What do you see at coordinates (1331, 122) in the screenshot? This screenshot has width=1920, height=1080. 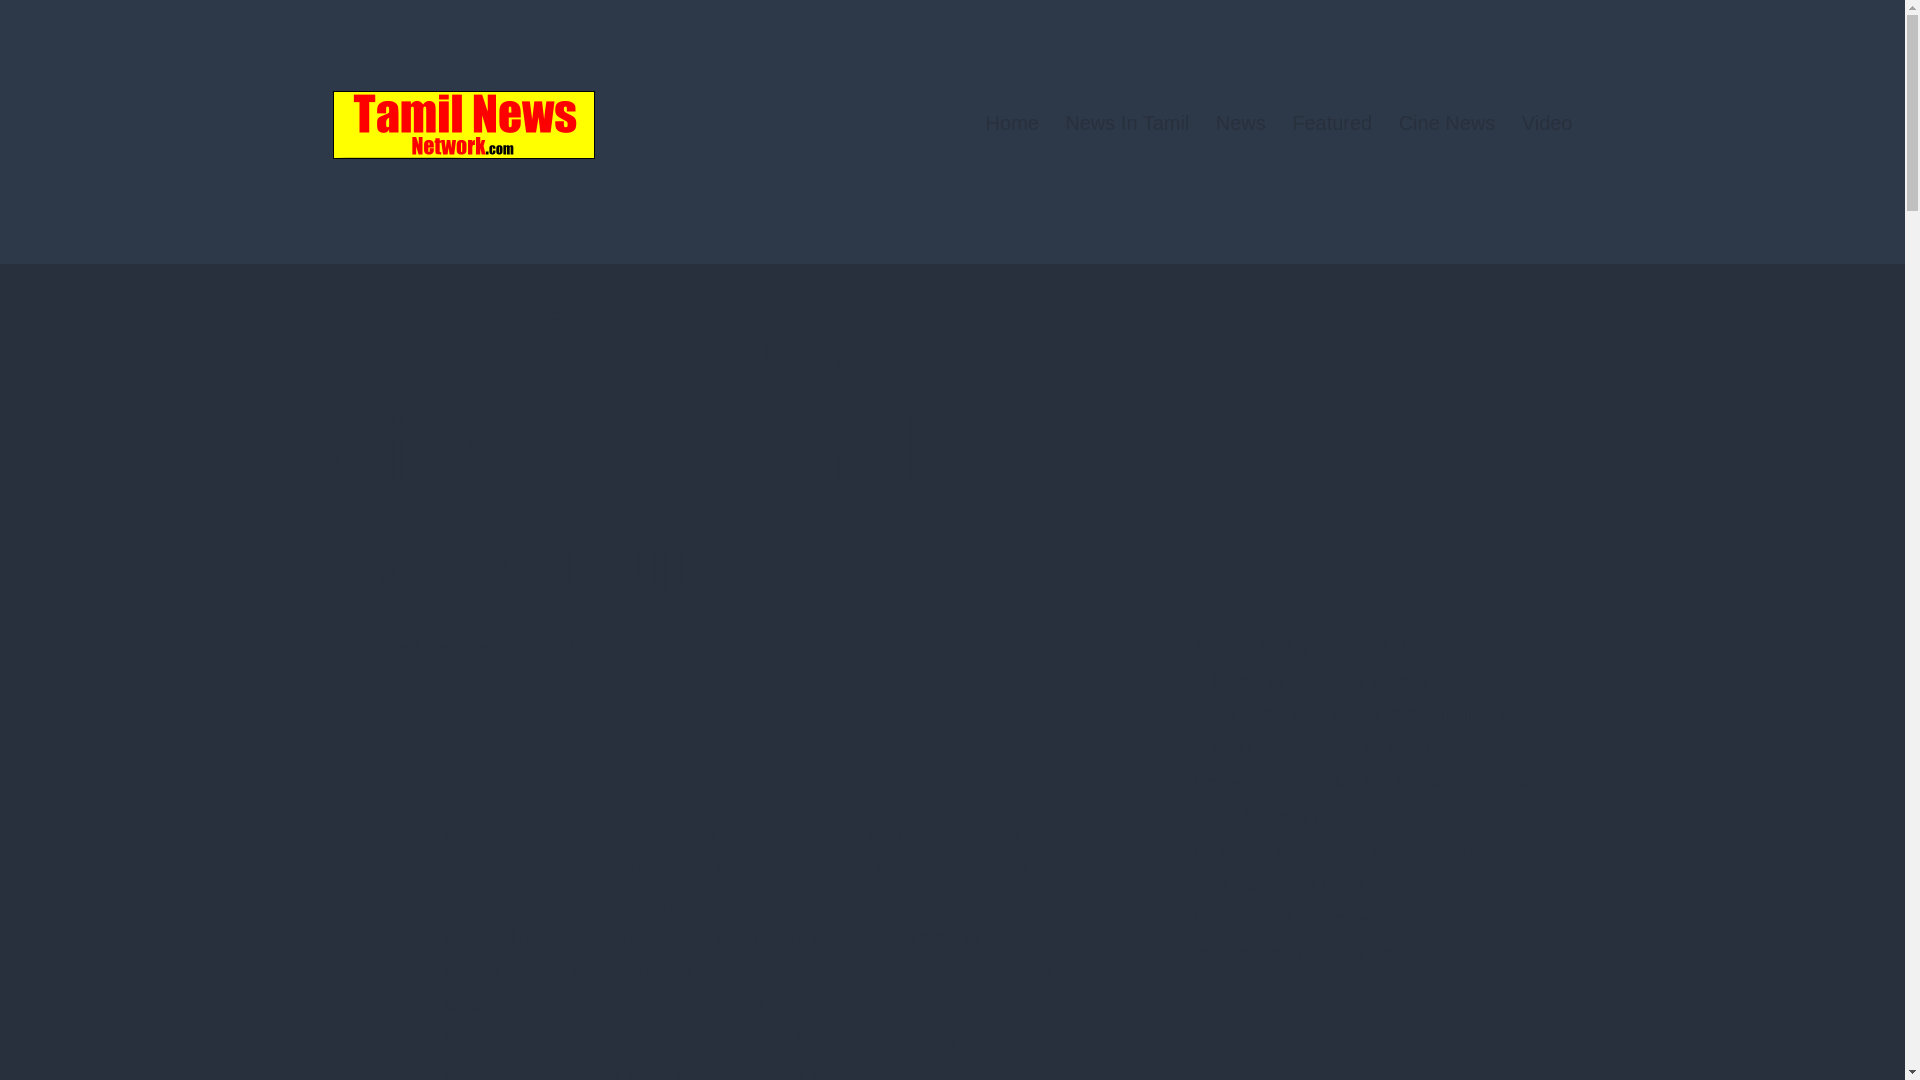 I see `Featured` at bounding box center [1331, 122].